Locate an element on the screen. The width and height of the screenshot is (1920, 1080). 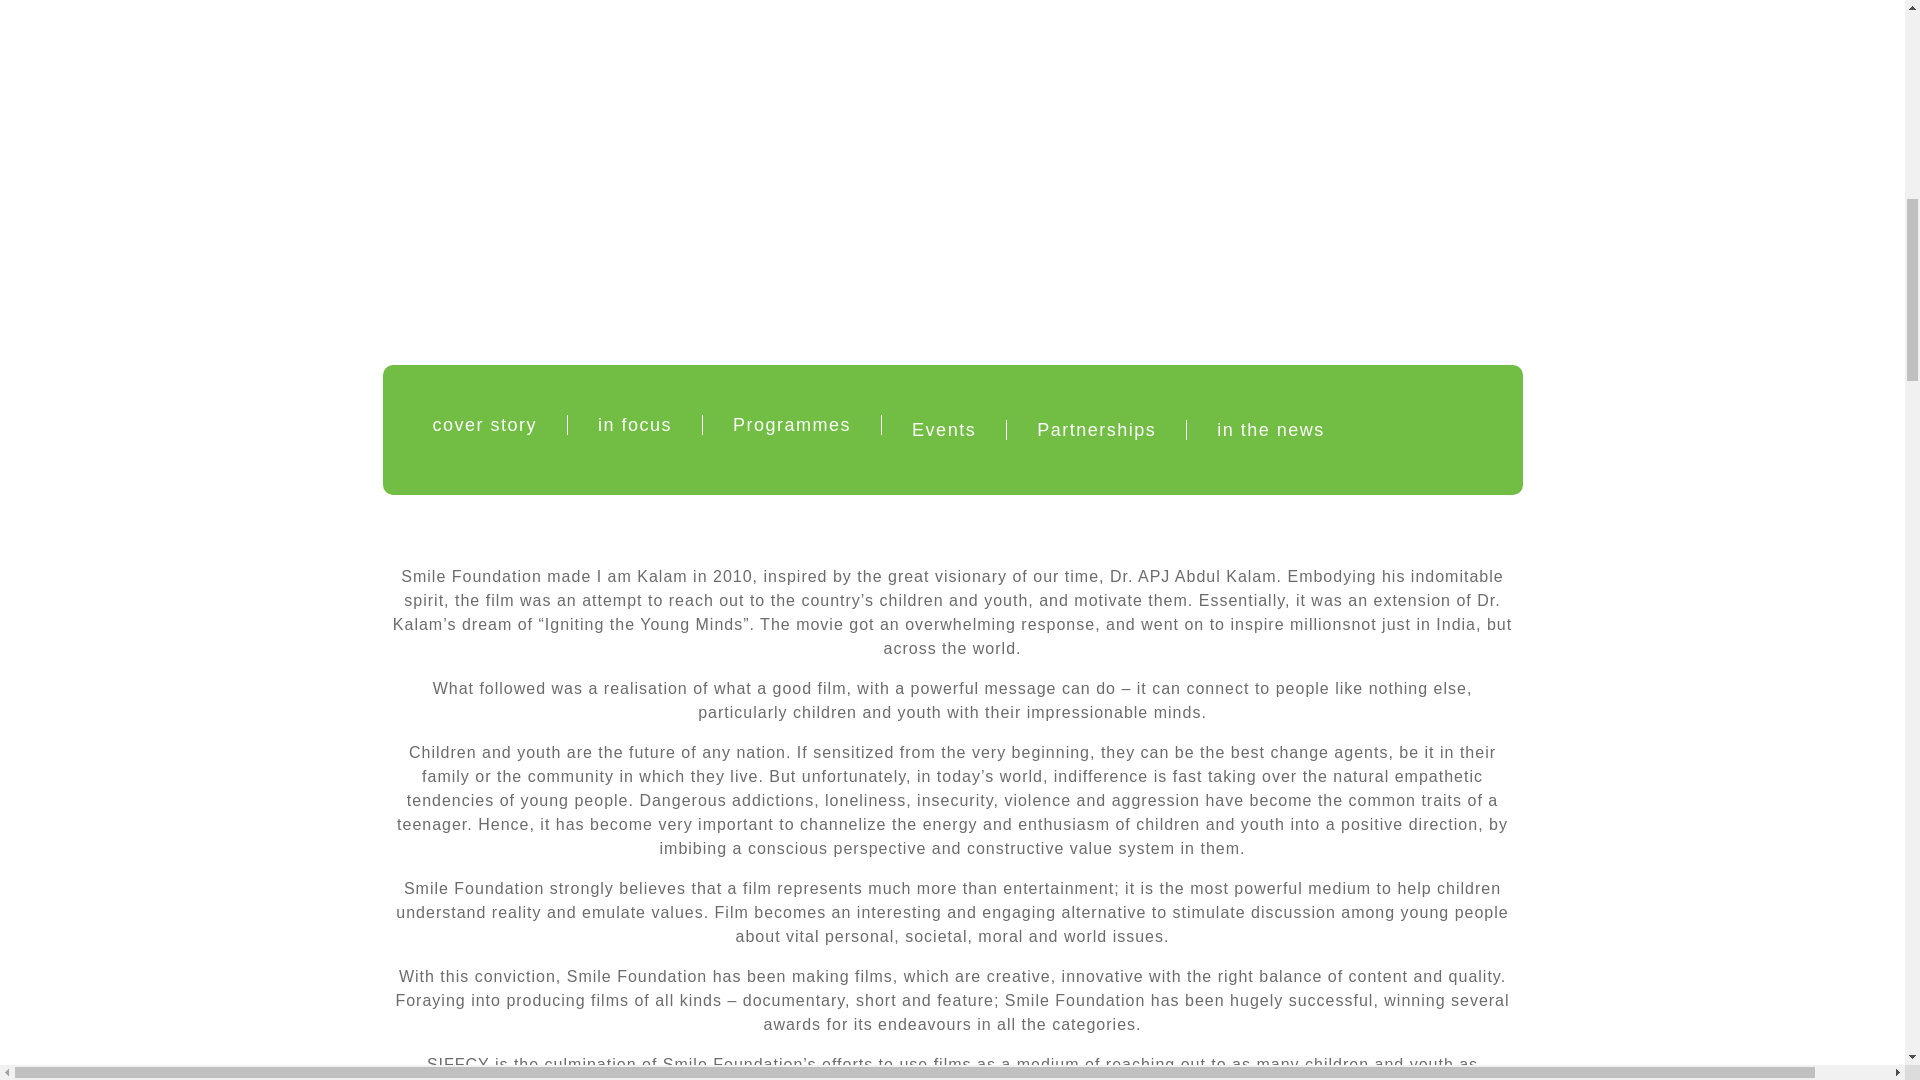
Partnerships is located at coordinates (1096, 430).